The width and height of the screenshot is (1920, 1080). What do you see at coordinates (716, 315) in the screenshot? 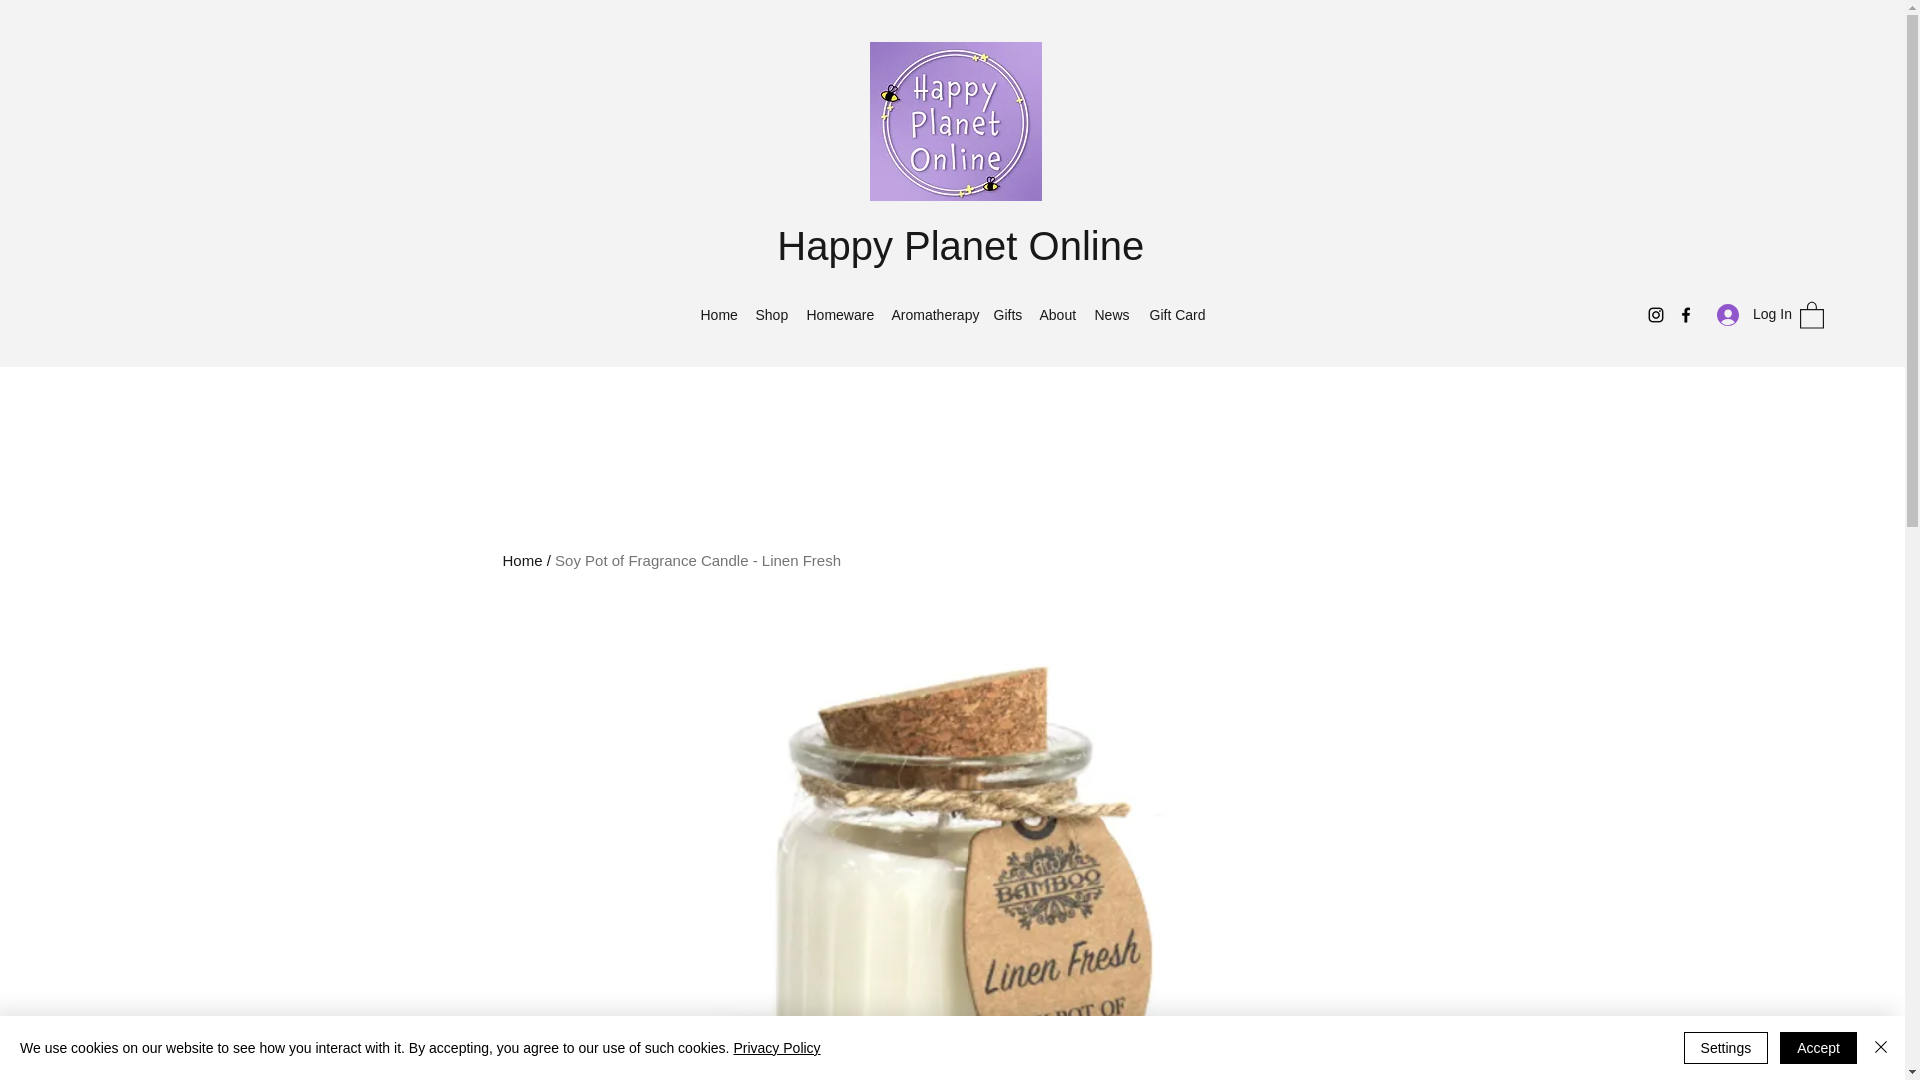
I see `Home` at bounding box center [716, 315].